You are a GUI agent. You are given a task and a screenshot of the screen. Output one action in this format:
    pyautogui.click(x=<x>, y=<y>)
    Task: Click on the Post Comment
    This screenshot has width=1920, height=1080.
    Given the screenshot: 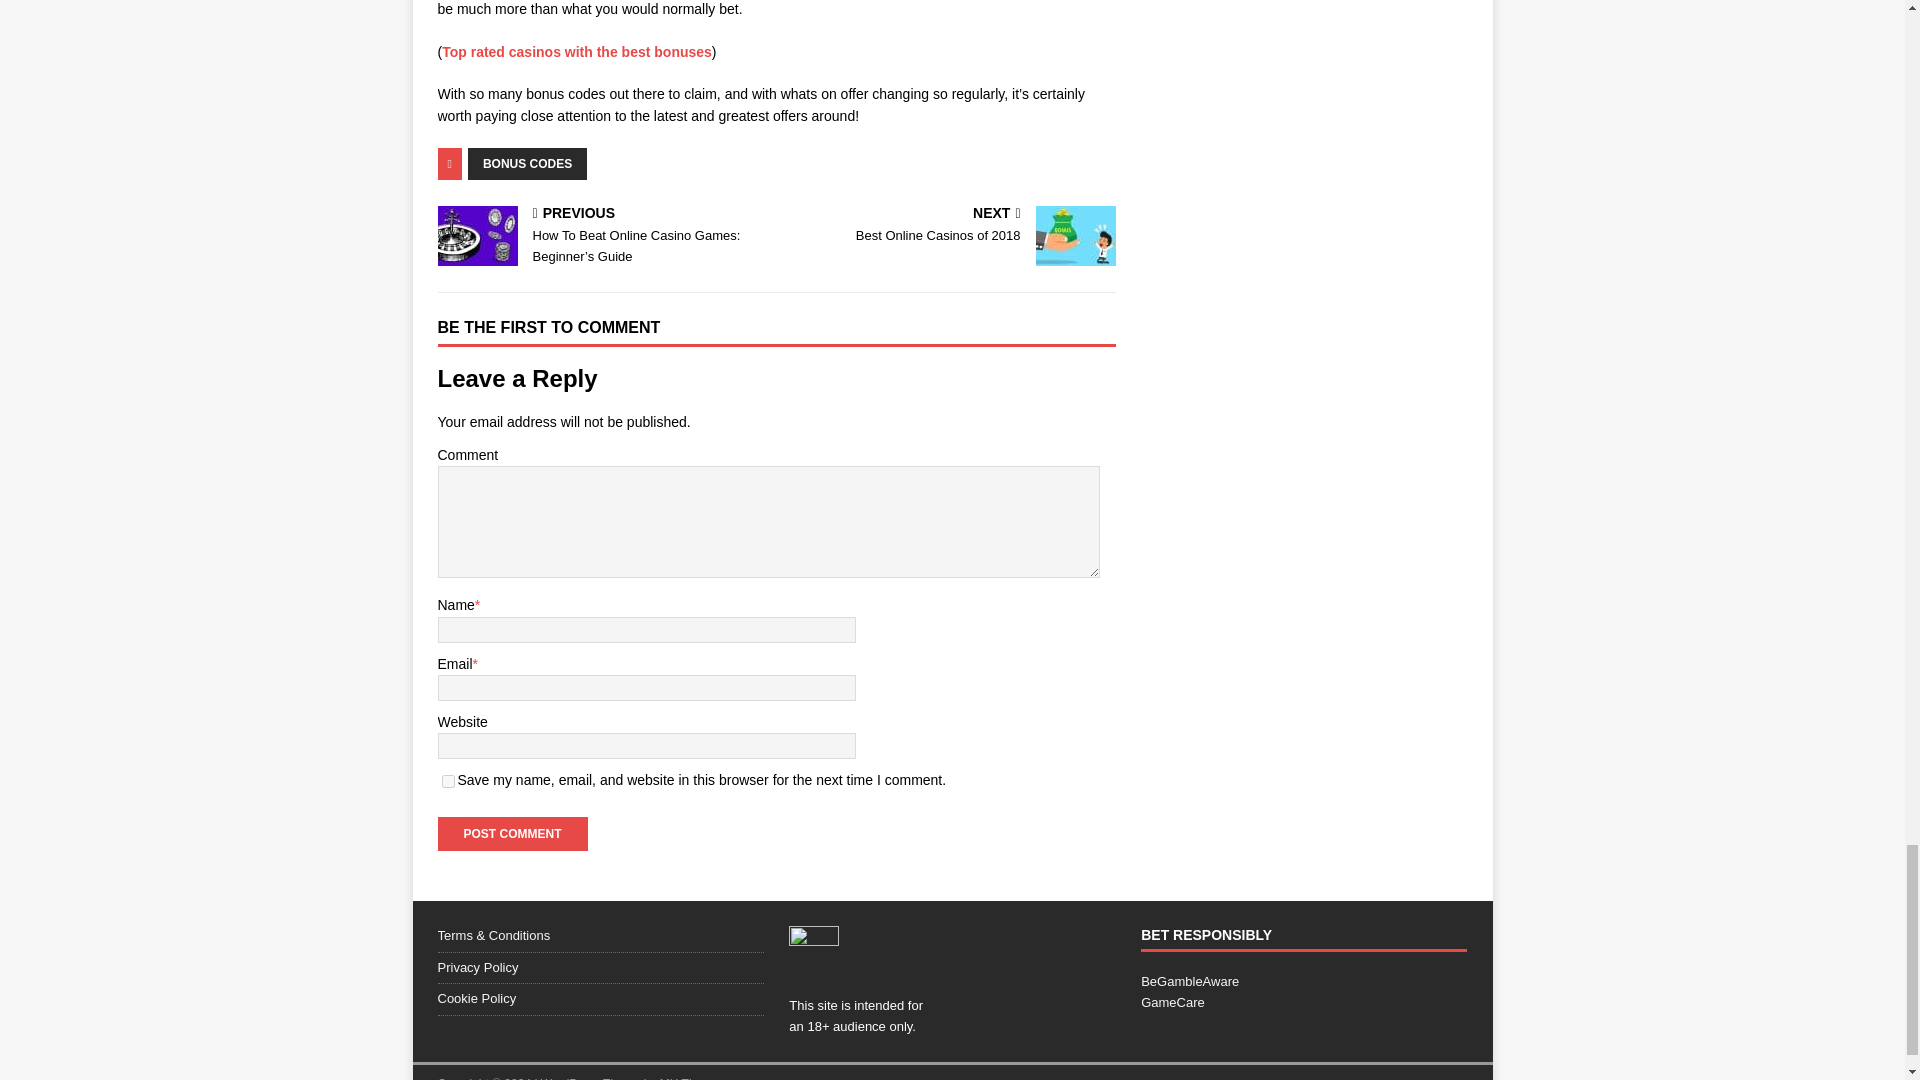 What is the action you would take?
    pyautogui.click(x=576, y=52)
    